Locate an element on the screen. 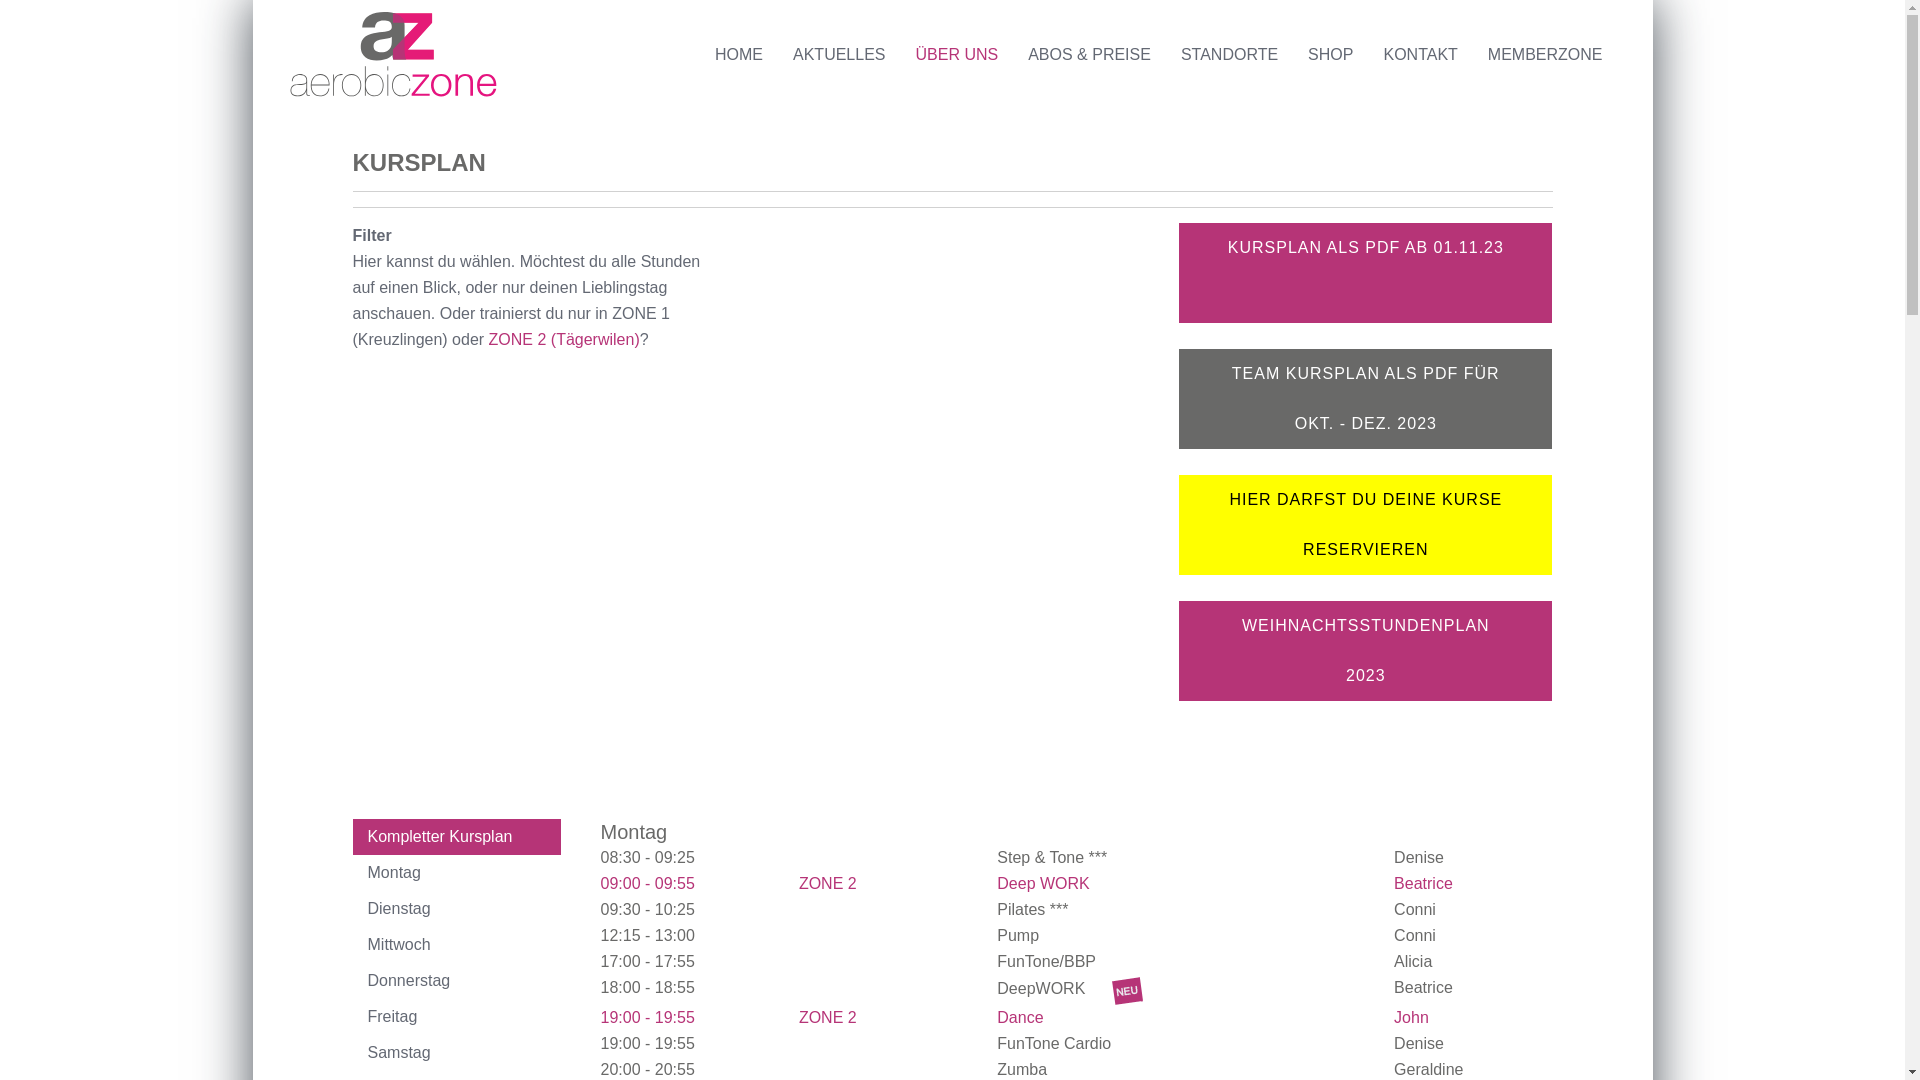 The height and width of the screenshot is (1080, 1920). KONTAKT is located at coordinates (1420, 55).